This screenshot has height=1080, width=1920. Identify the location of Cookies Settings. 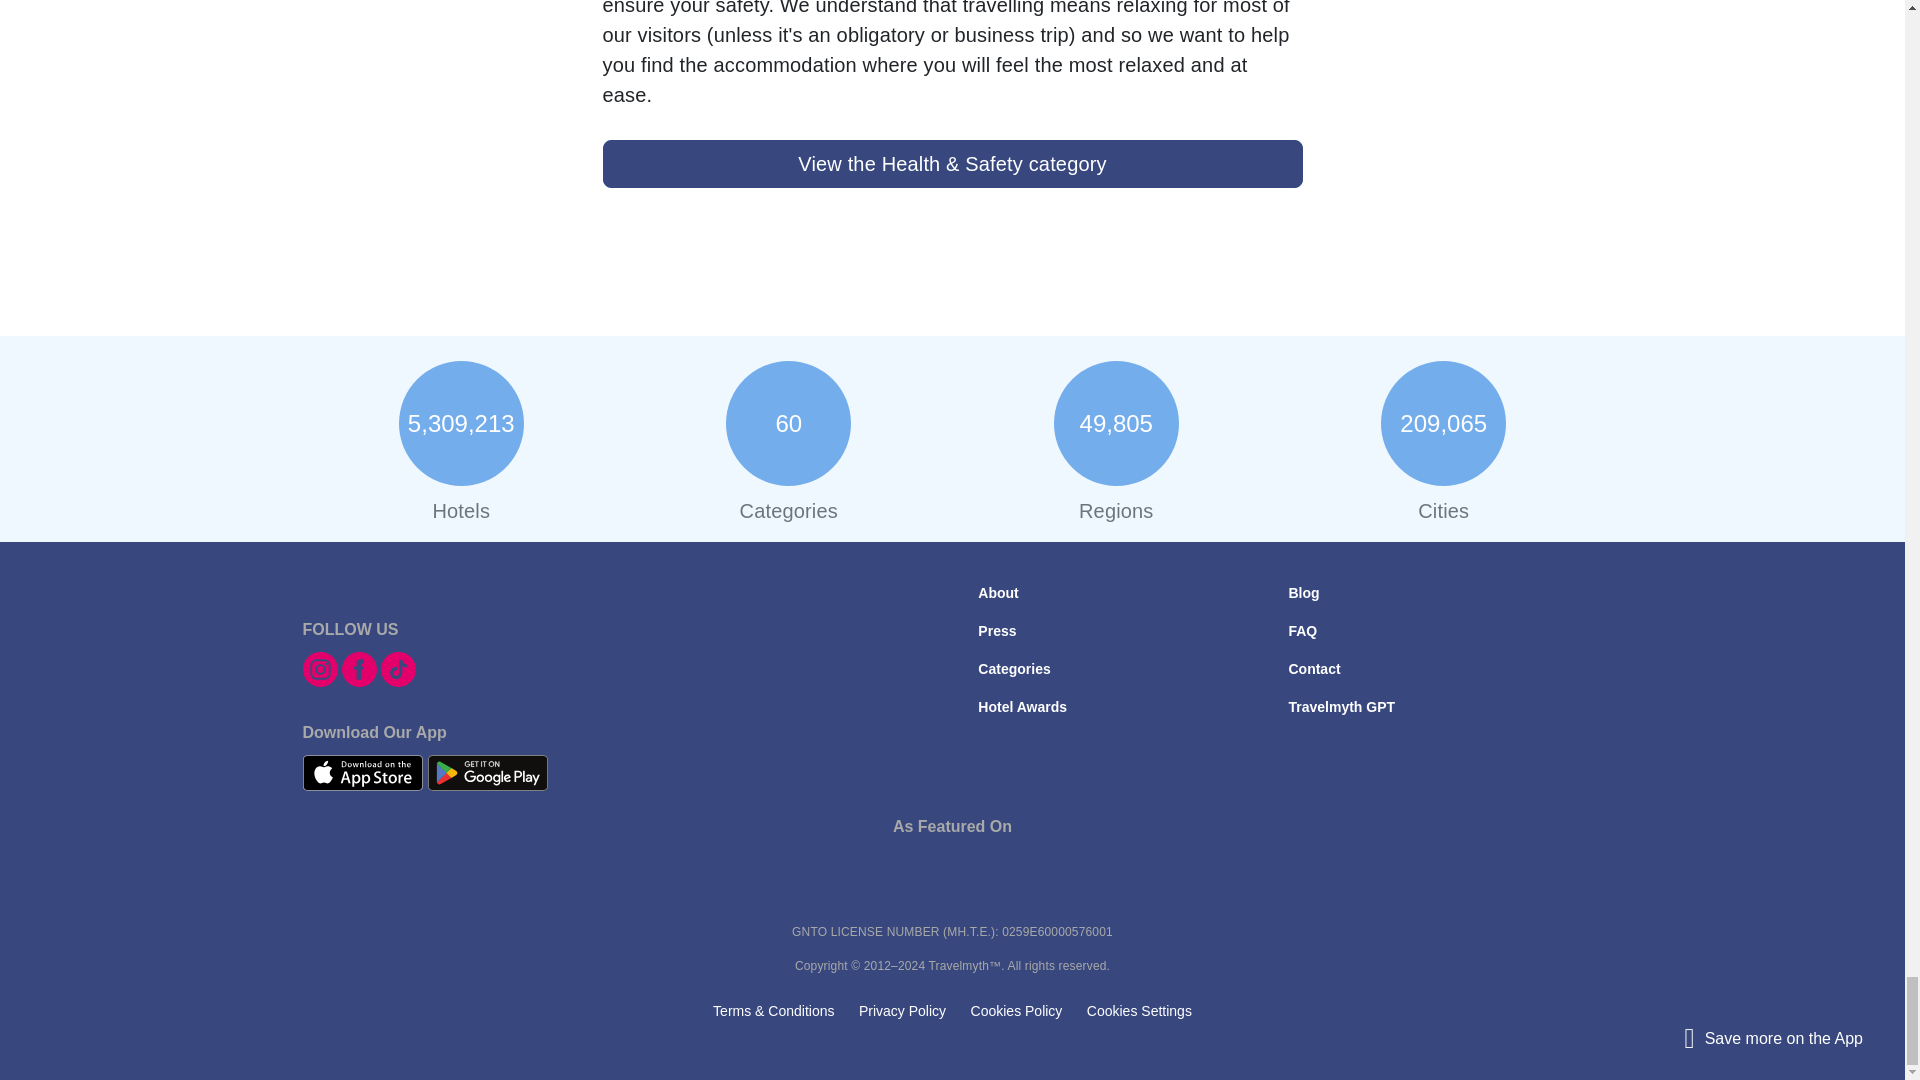
(1139, 1012).